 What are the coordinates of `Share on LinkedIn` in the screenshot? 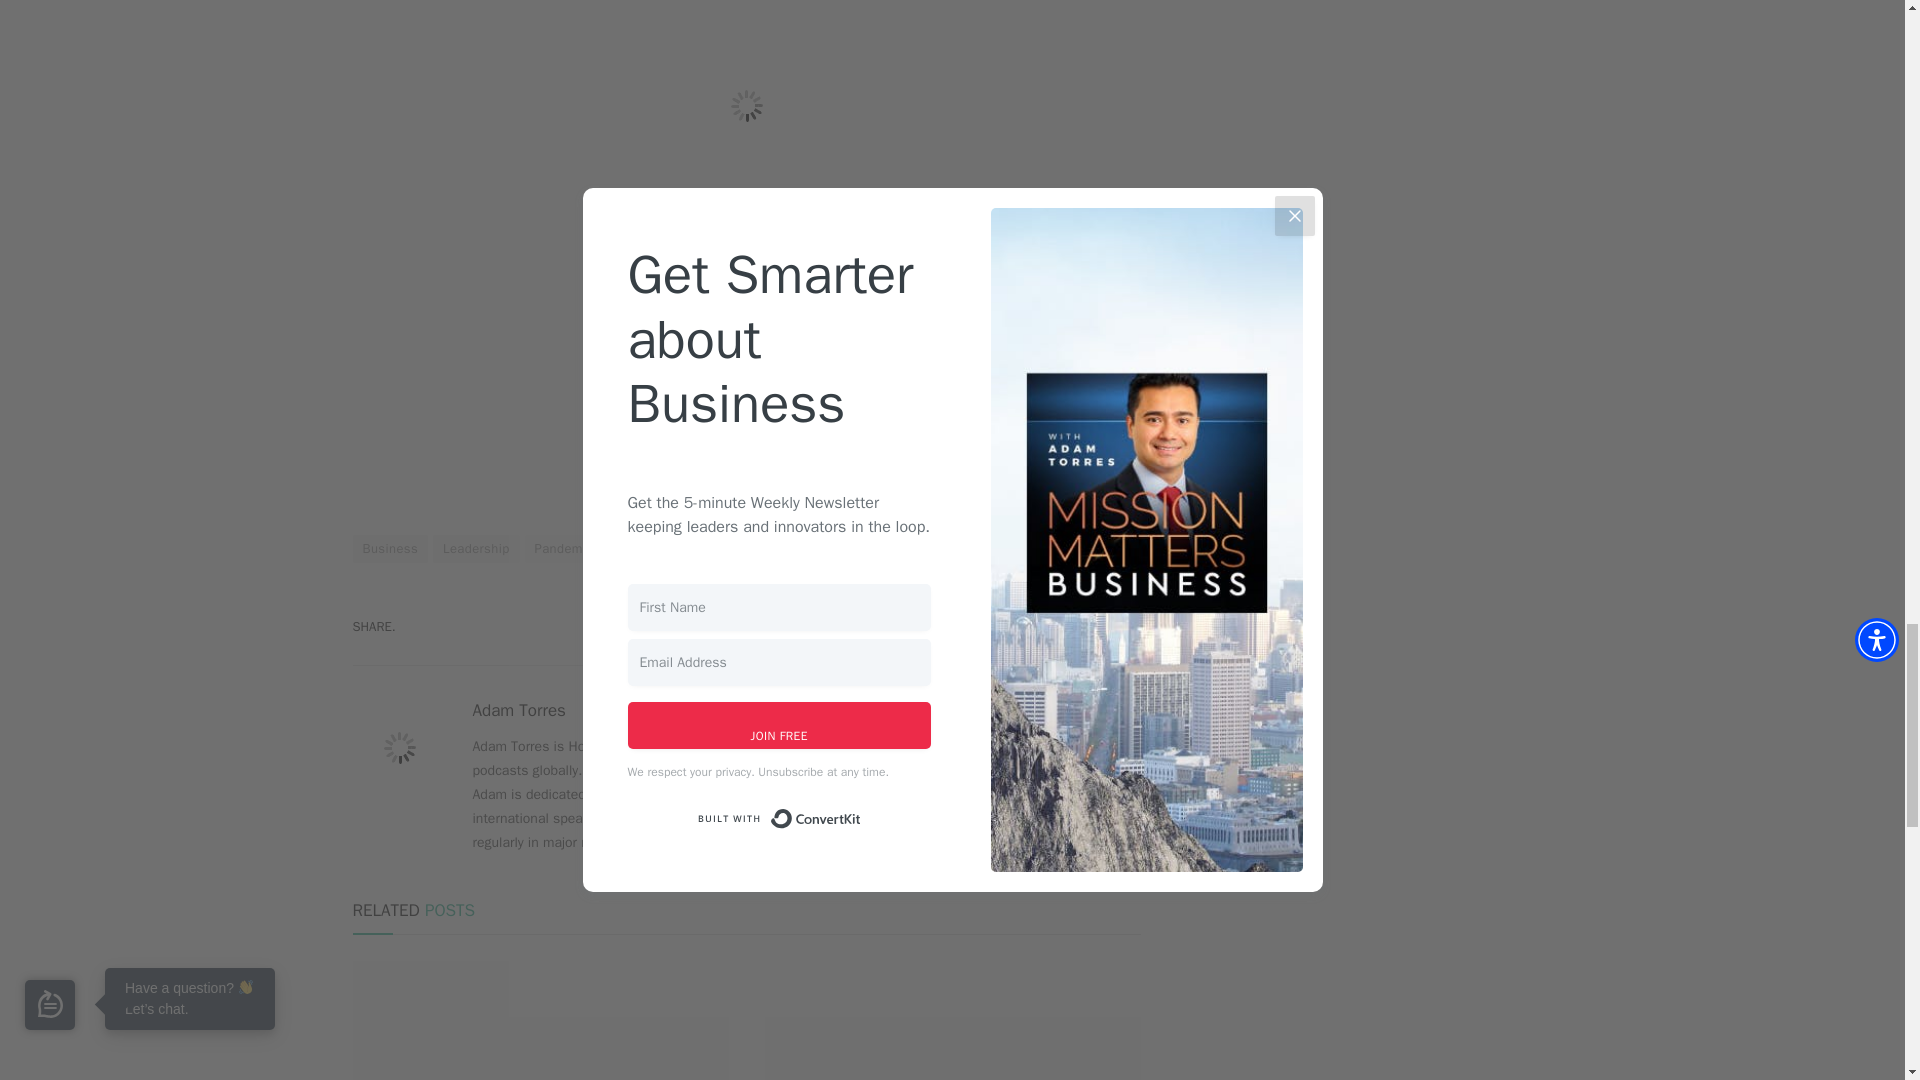 It's located at (956, 626).